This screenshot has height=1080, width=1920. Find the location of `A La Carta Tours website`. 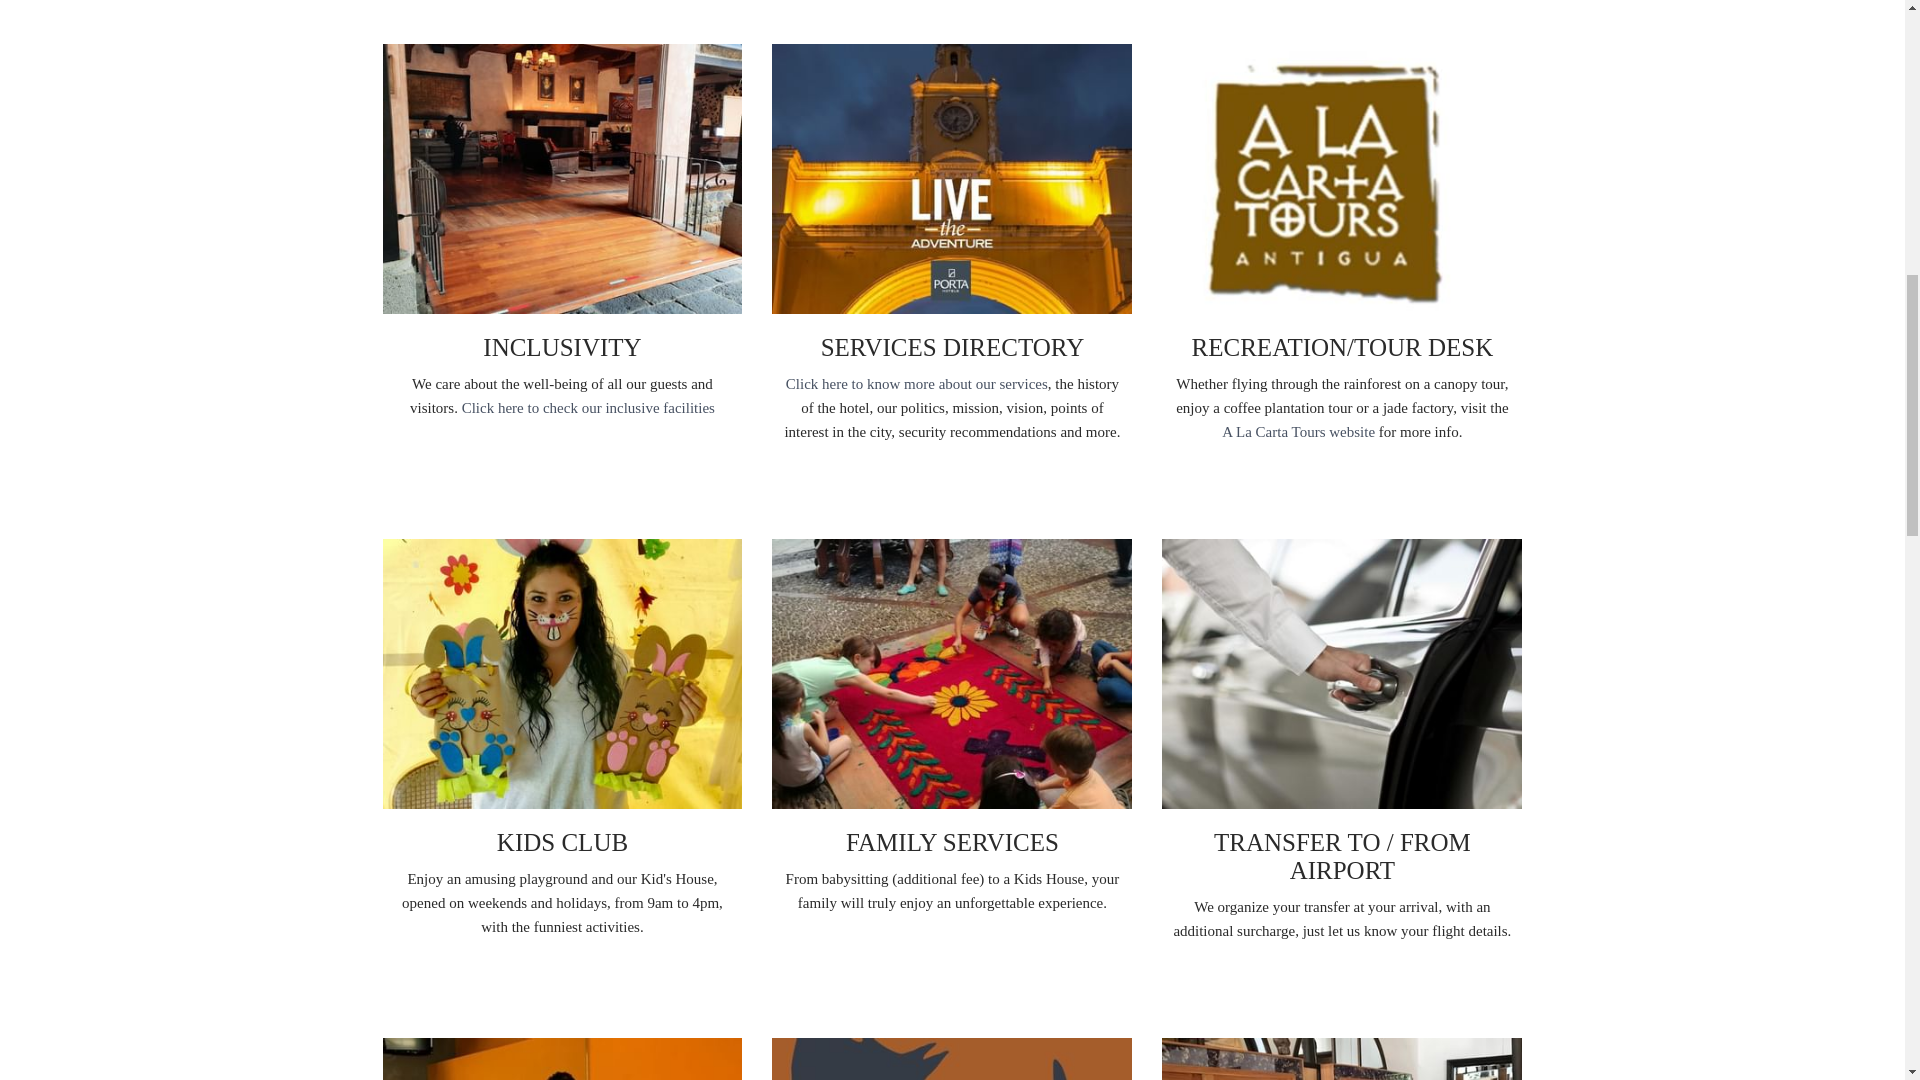

A La Carta Tours website is located at coordinates (1300, 432).